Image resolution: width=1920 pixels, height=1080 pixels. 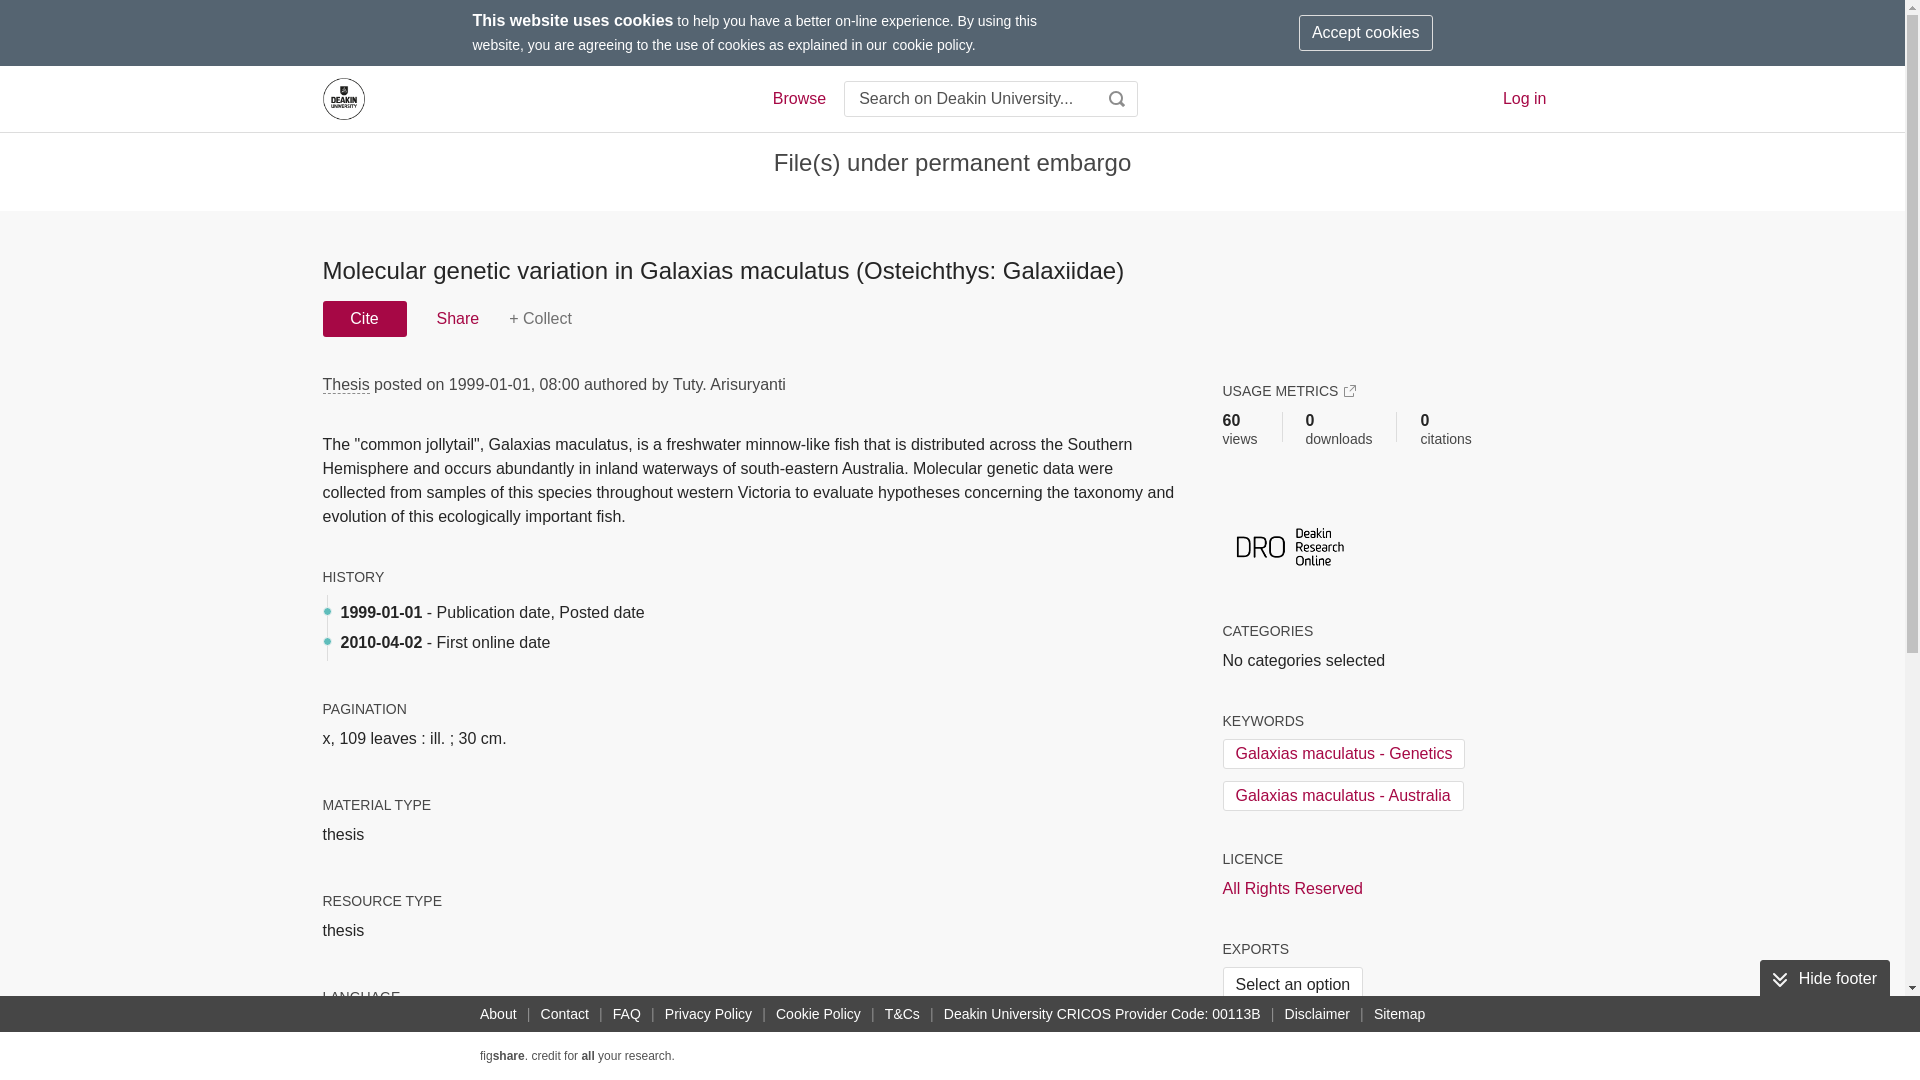 What do you see at coordinates (818, 1014) in the screenshot?
I see `Cookie Policy` at bounding box center [818, 1014].